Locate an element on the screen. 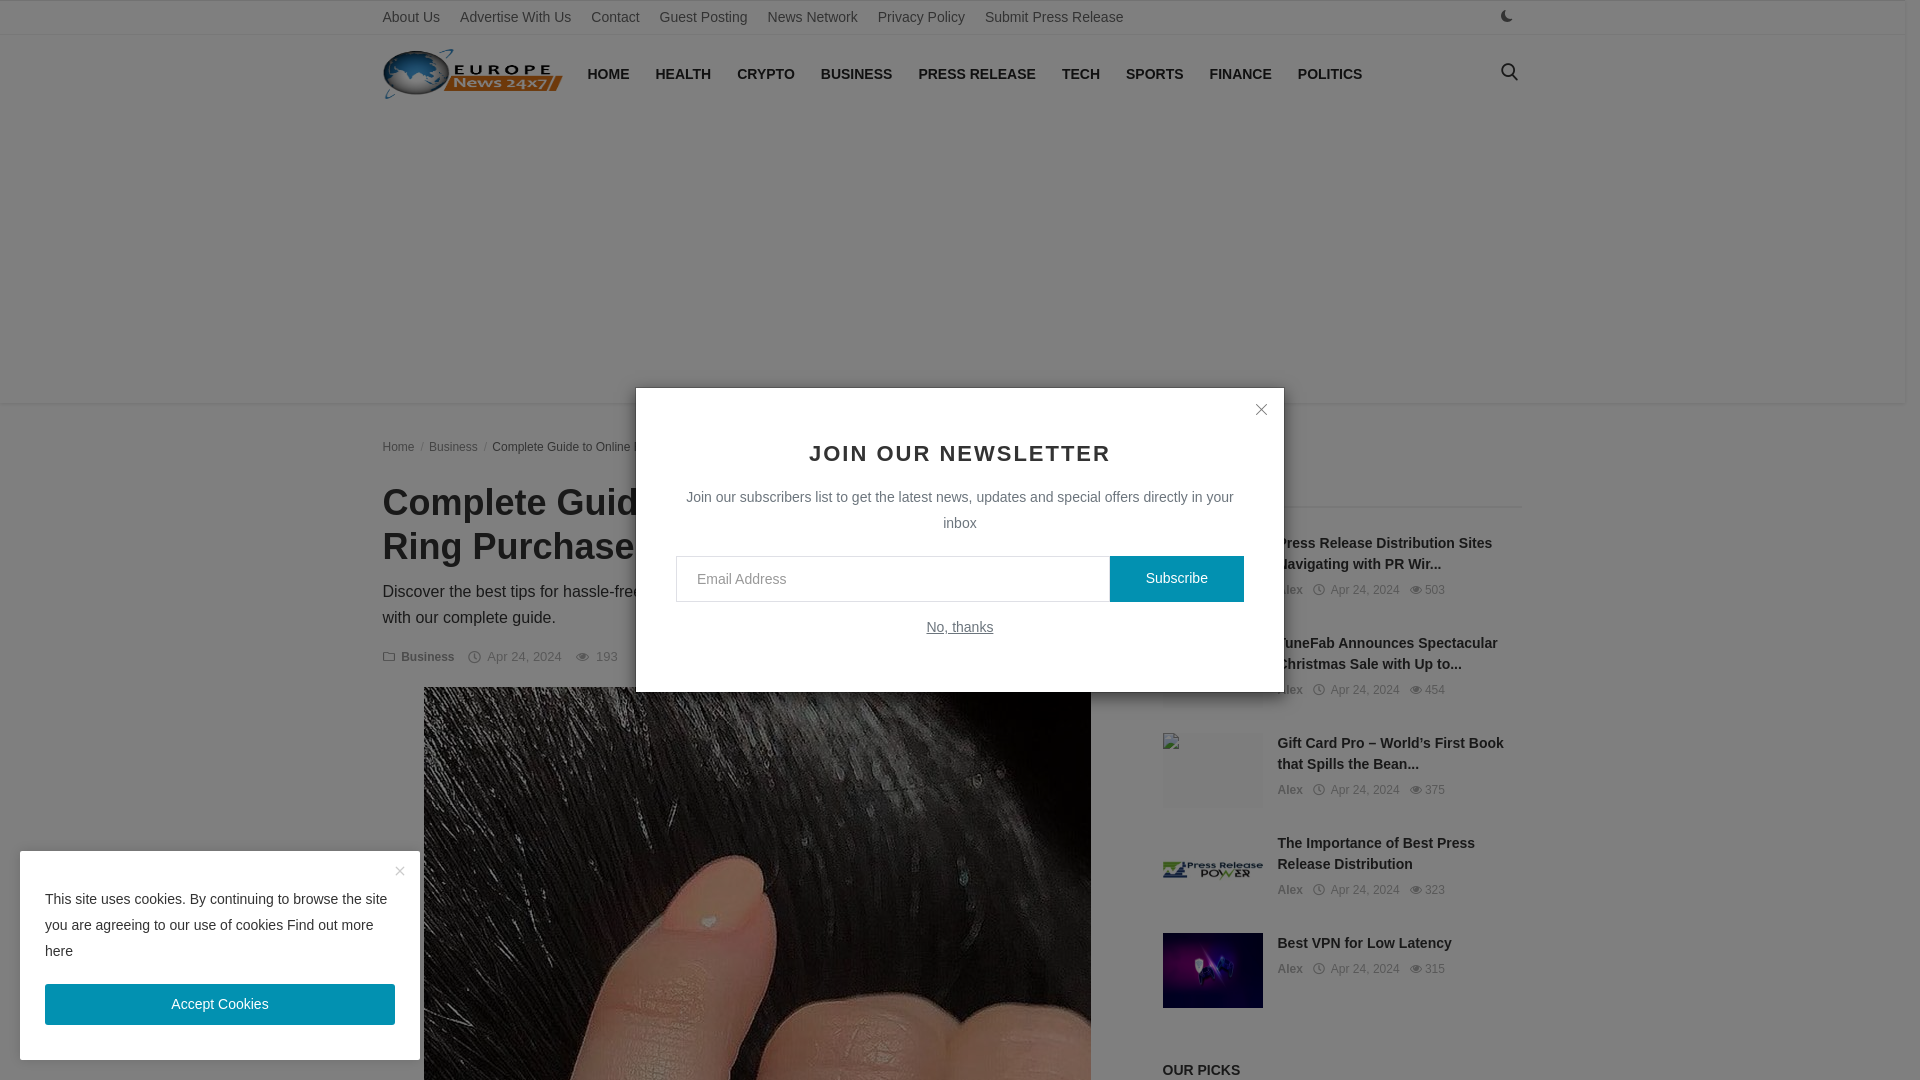 The image size is (1920, 1080). FINANCE is located at coordinates (1241, 74).